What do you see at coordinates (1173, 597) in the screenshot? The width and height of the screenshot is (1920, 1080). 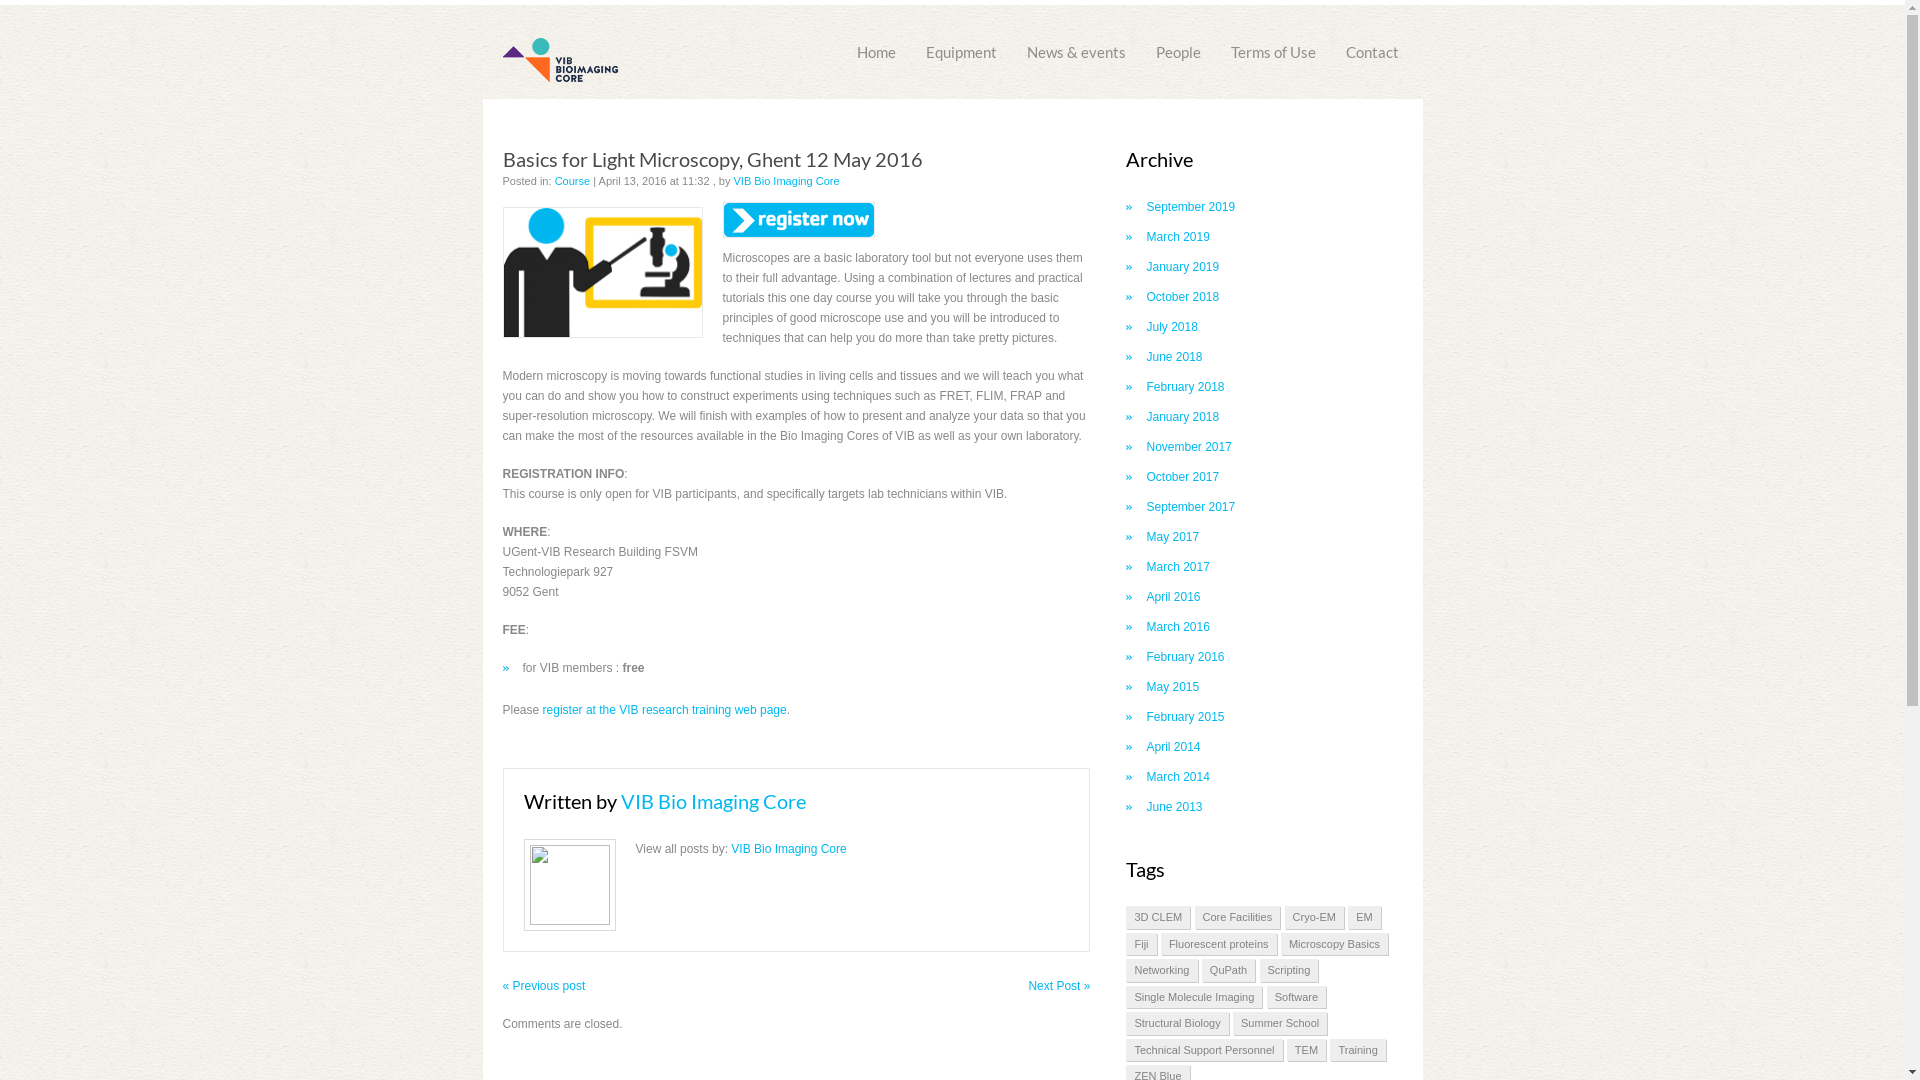 I see `April 2016` at bounding box center [1173, 597].